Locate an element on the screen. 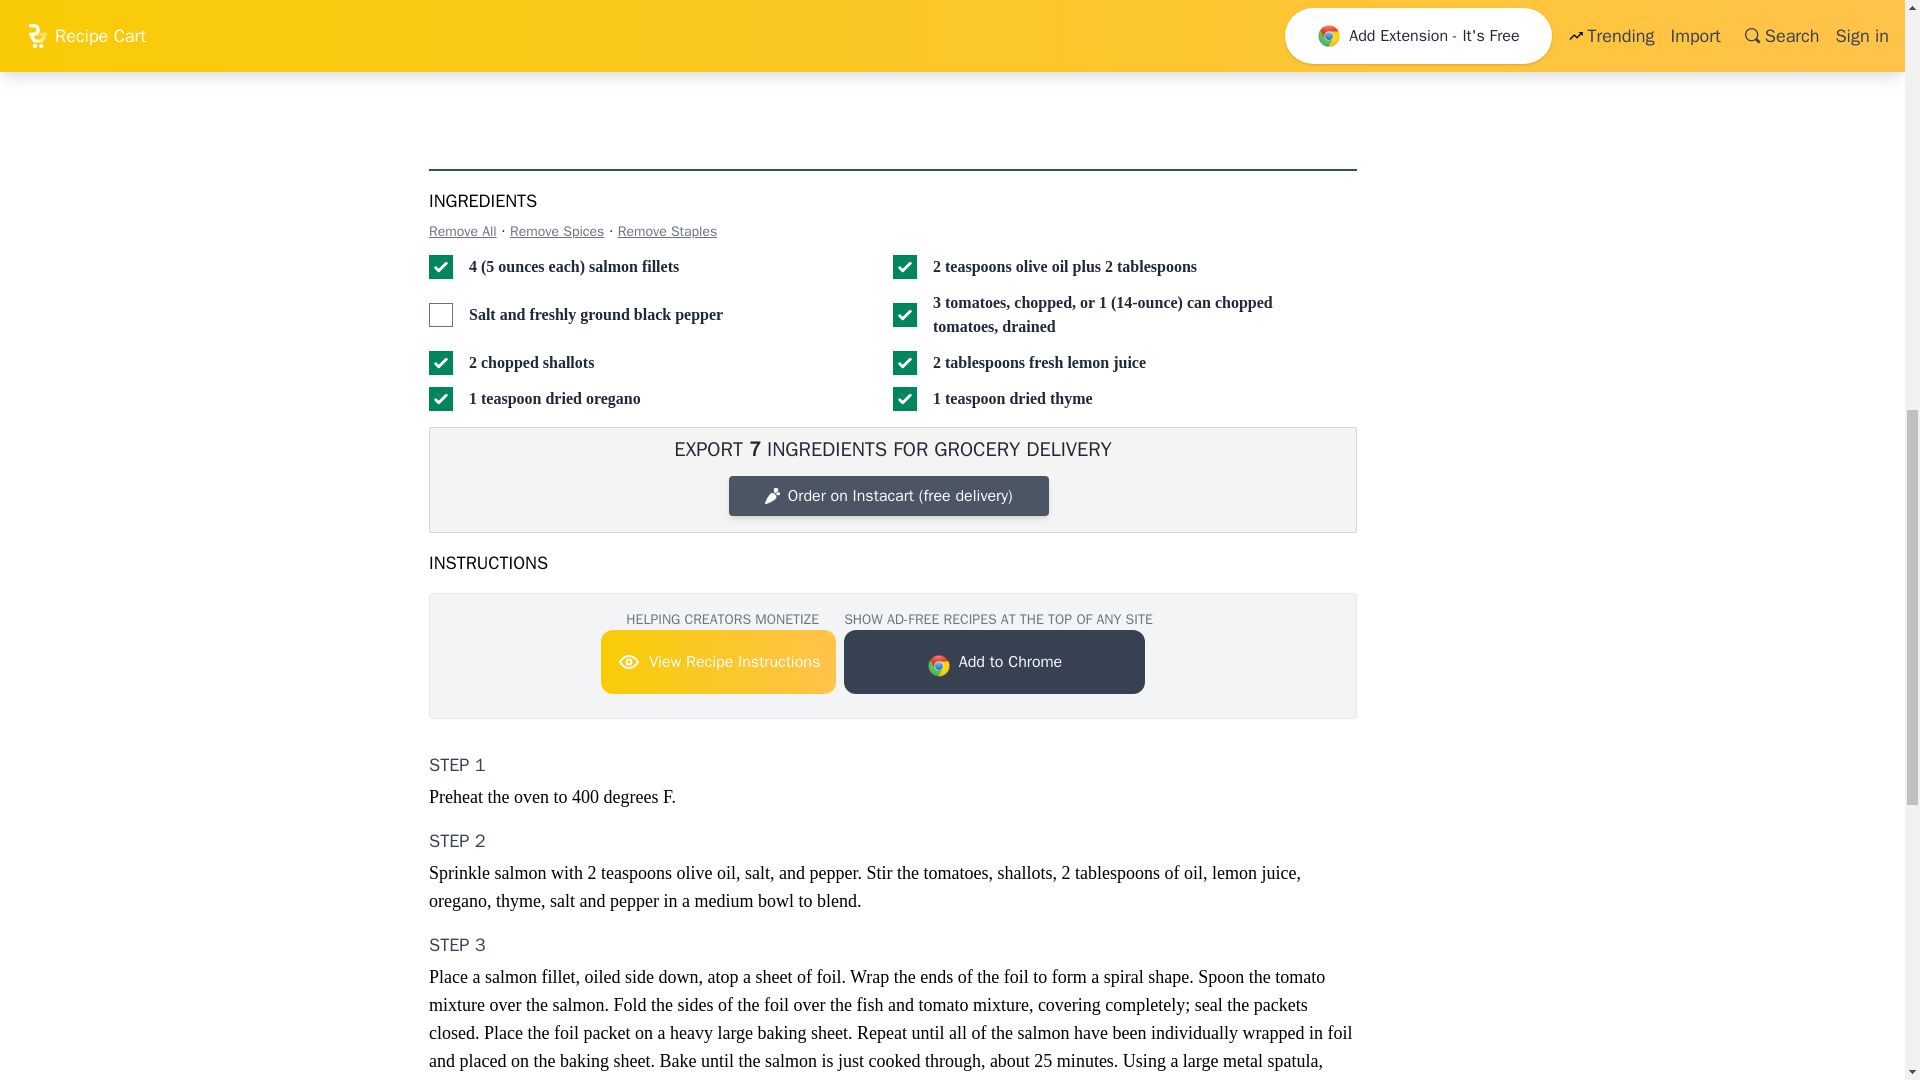 This screenshot has height=1080, width=1920. View Recipe Instructions is located at coordinates (718, 662).